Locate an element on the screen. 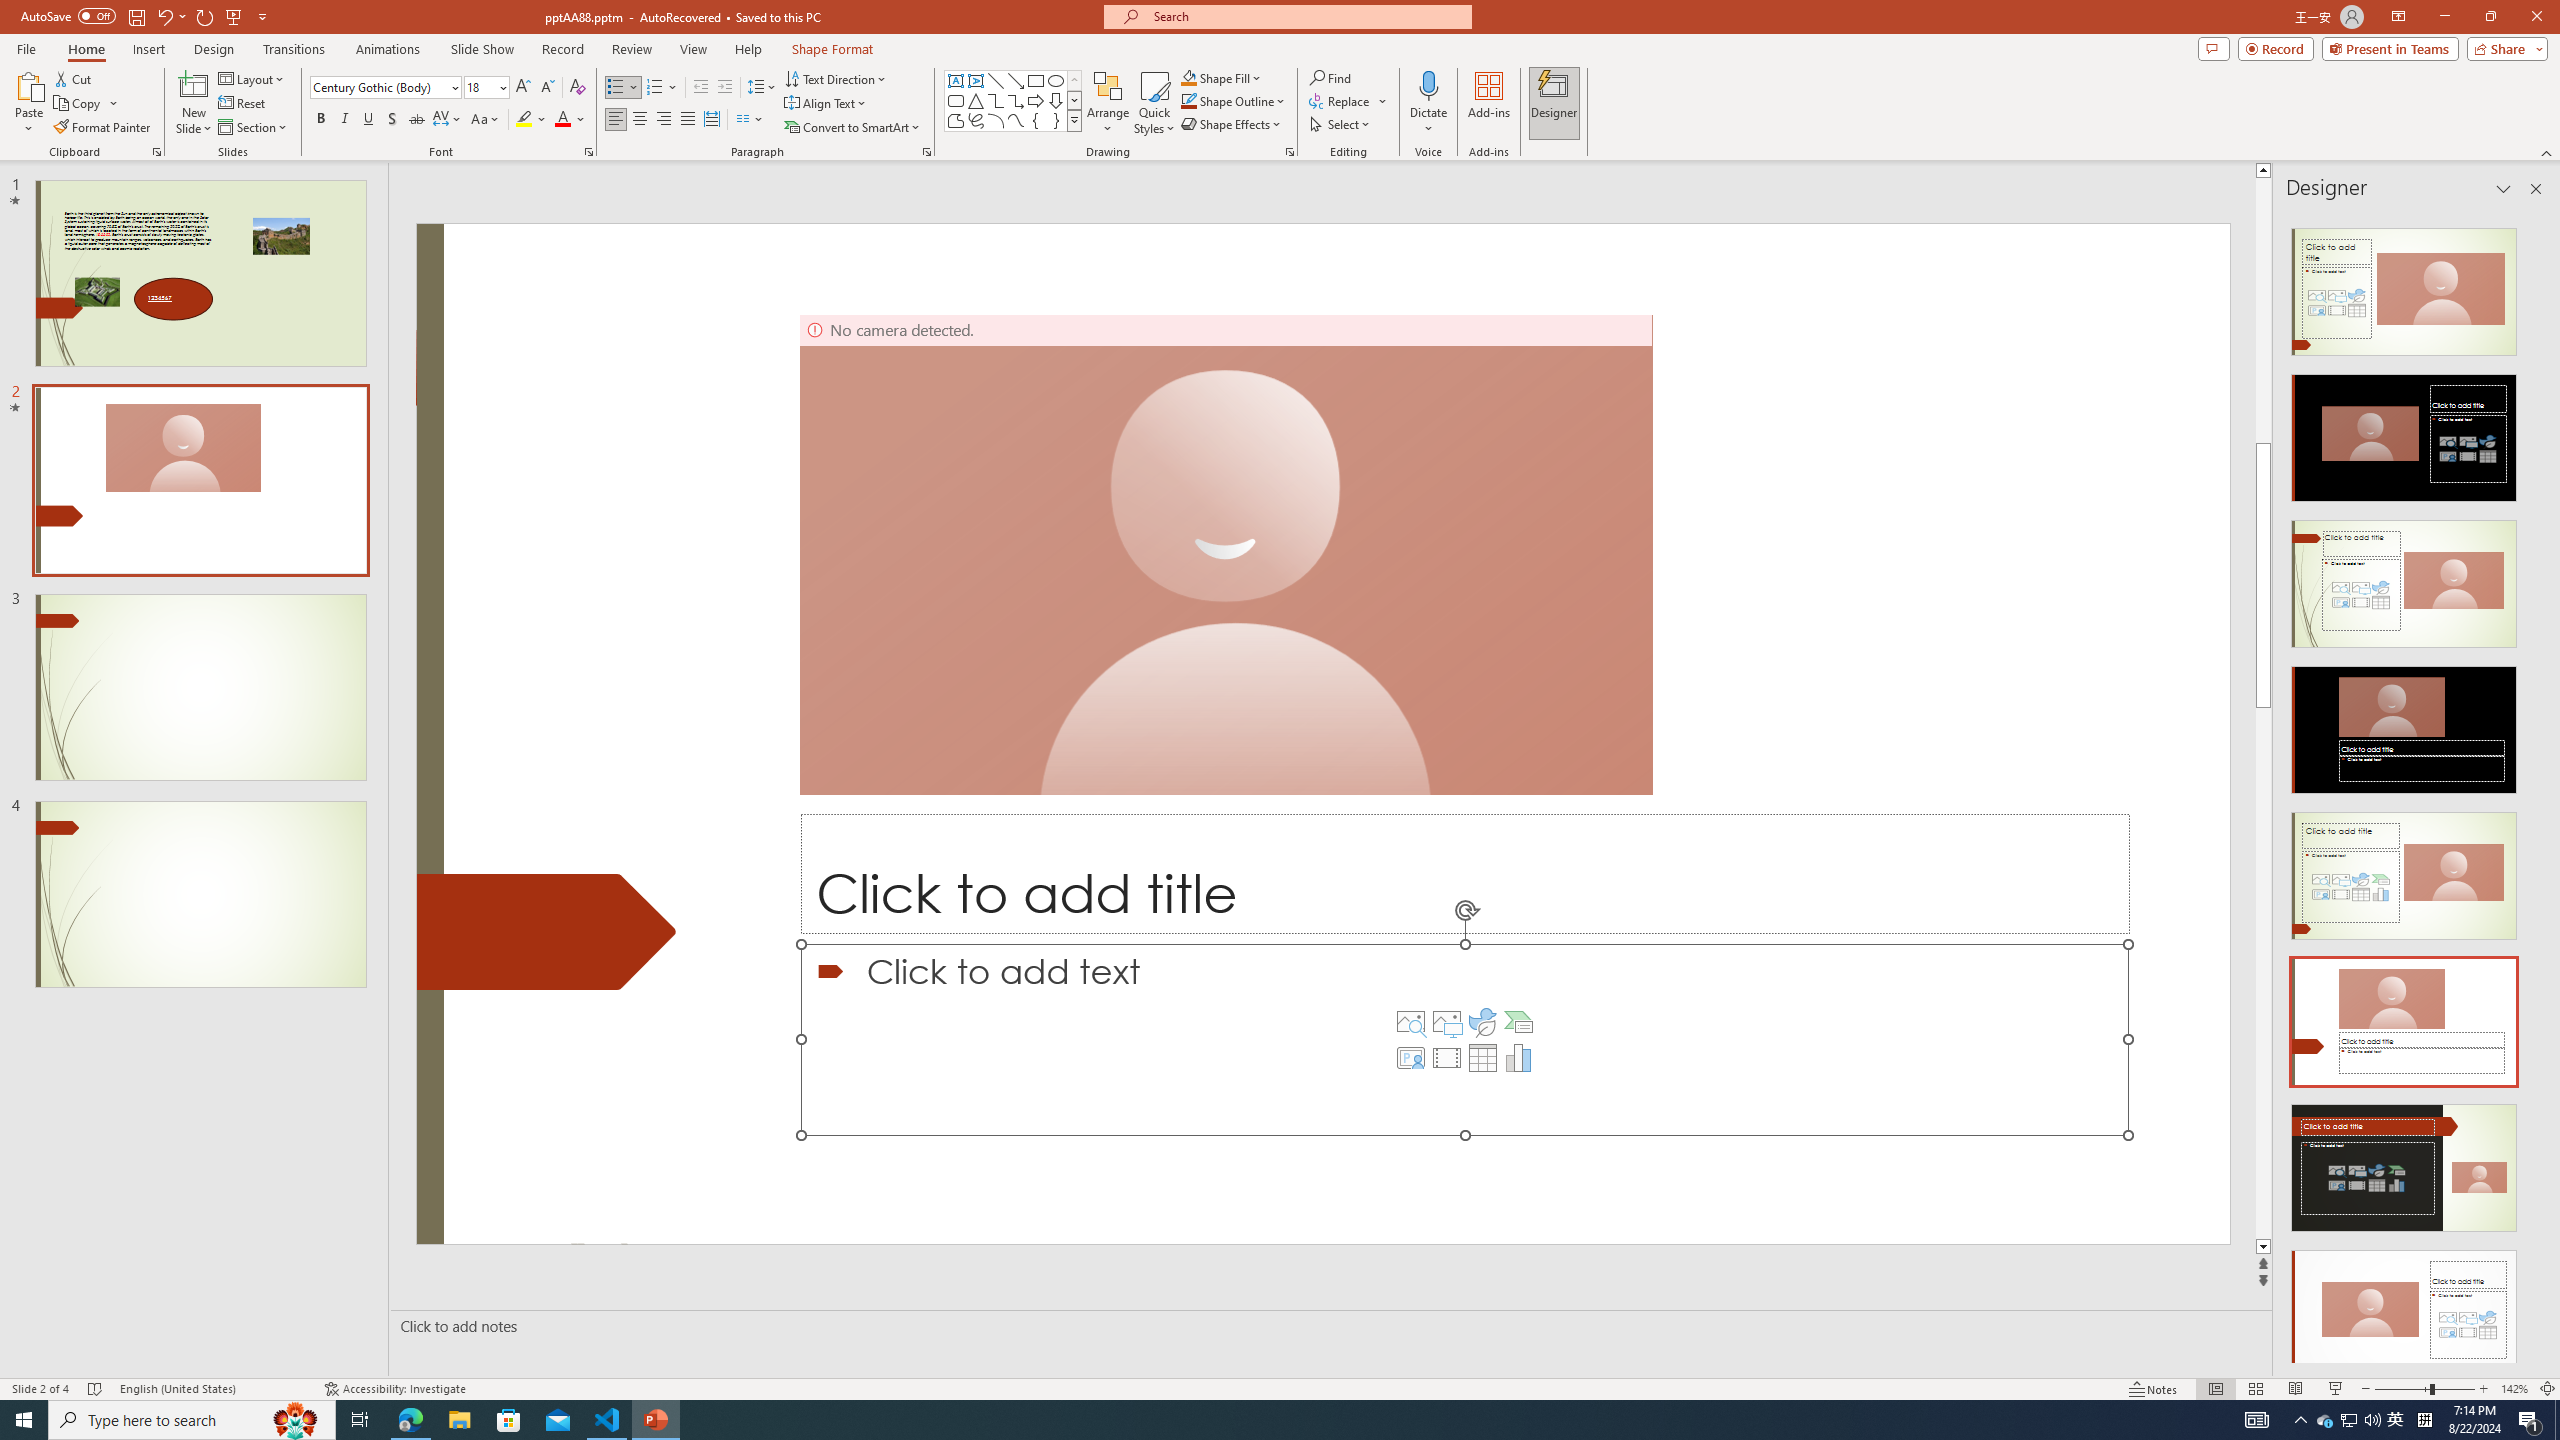 The height and width of the screenshot is (1440, 2560). Content Placeholder is located at coordinates (1464, 1039).